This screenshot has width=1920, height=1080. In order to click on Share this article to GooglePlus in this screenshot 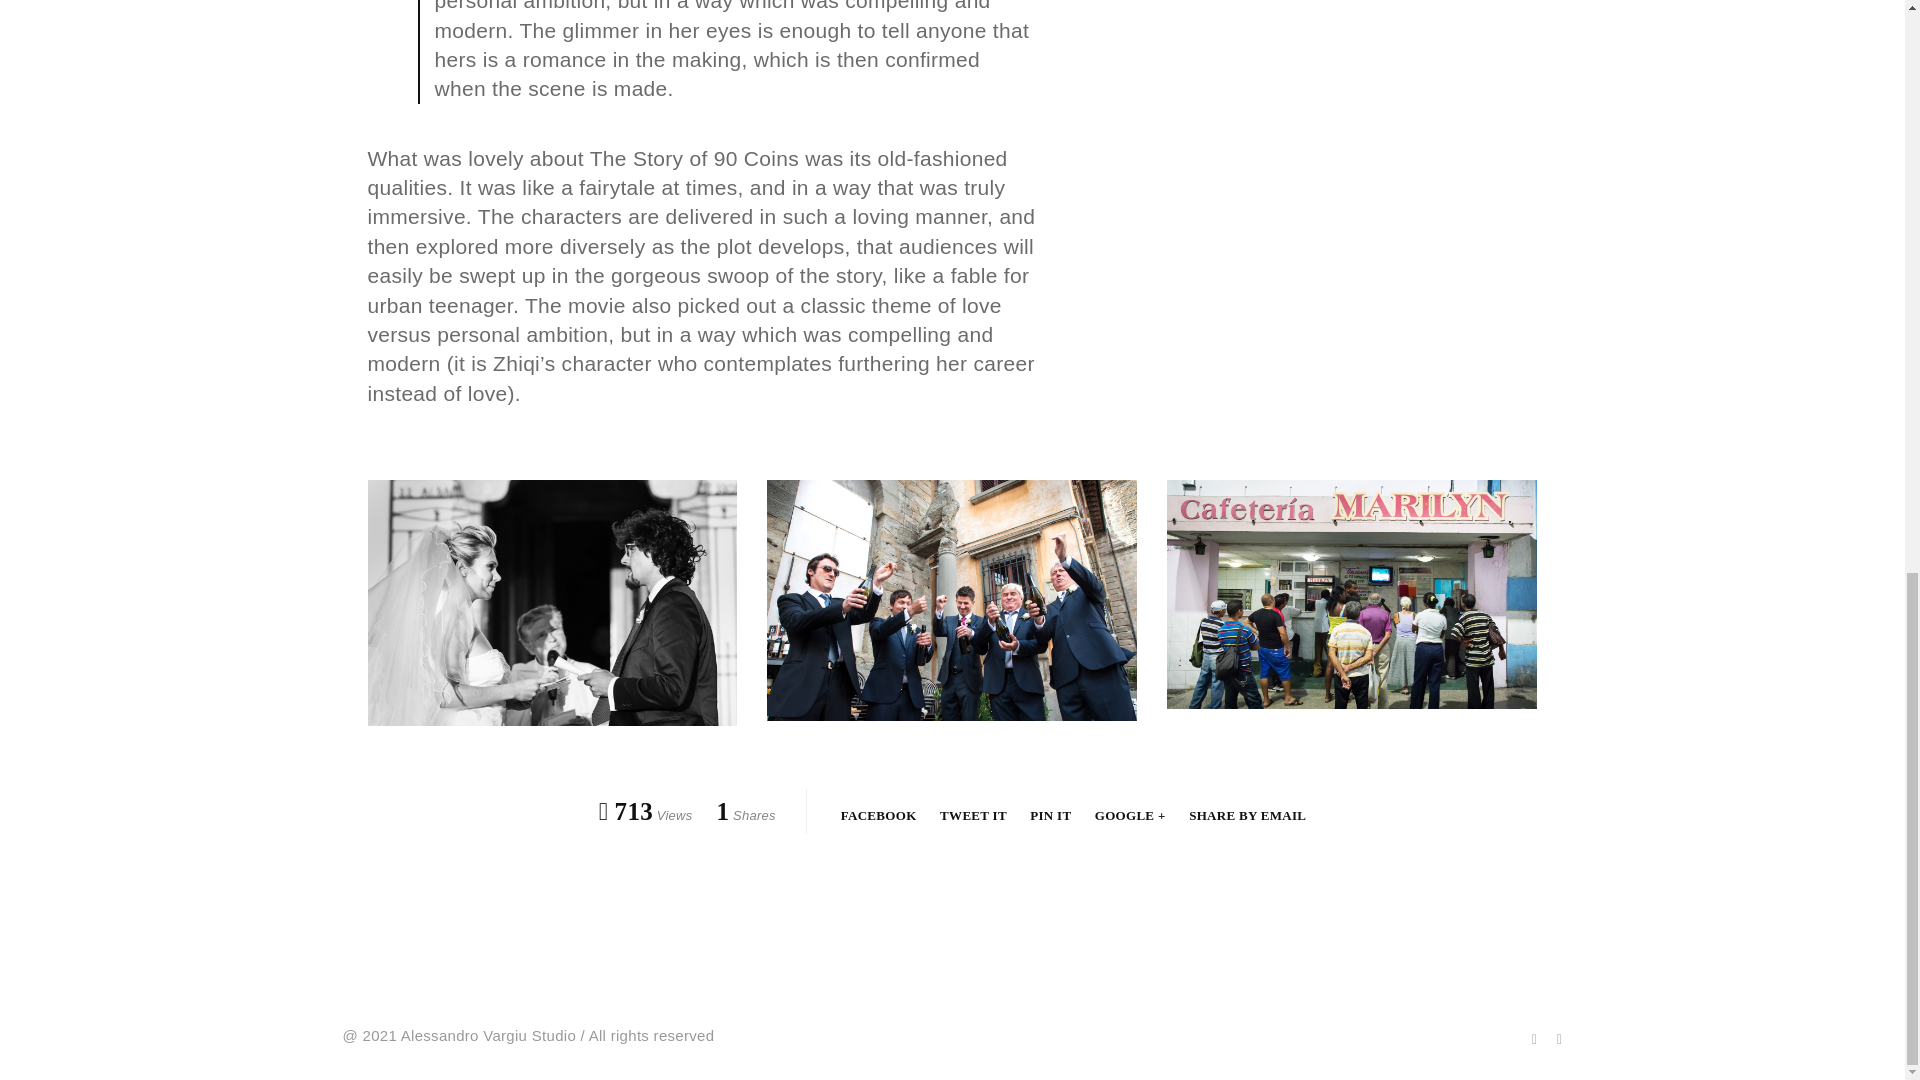, I will do `click(1131, 814)`.